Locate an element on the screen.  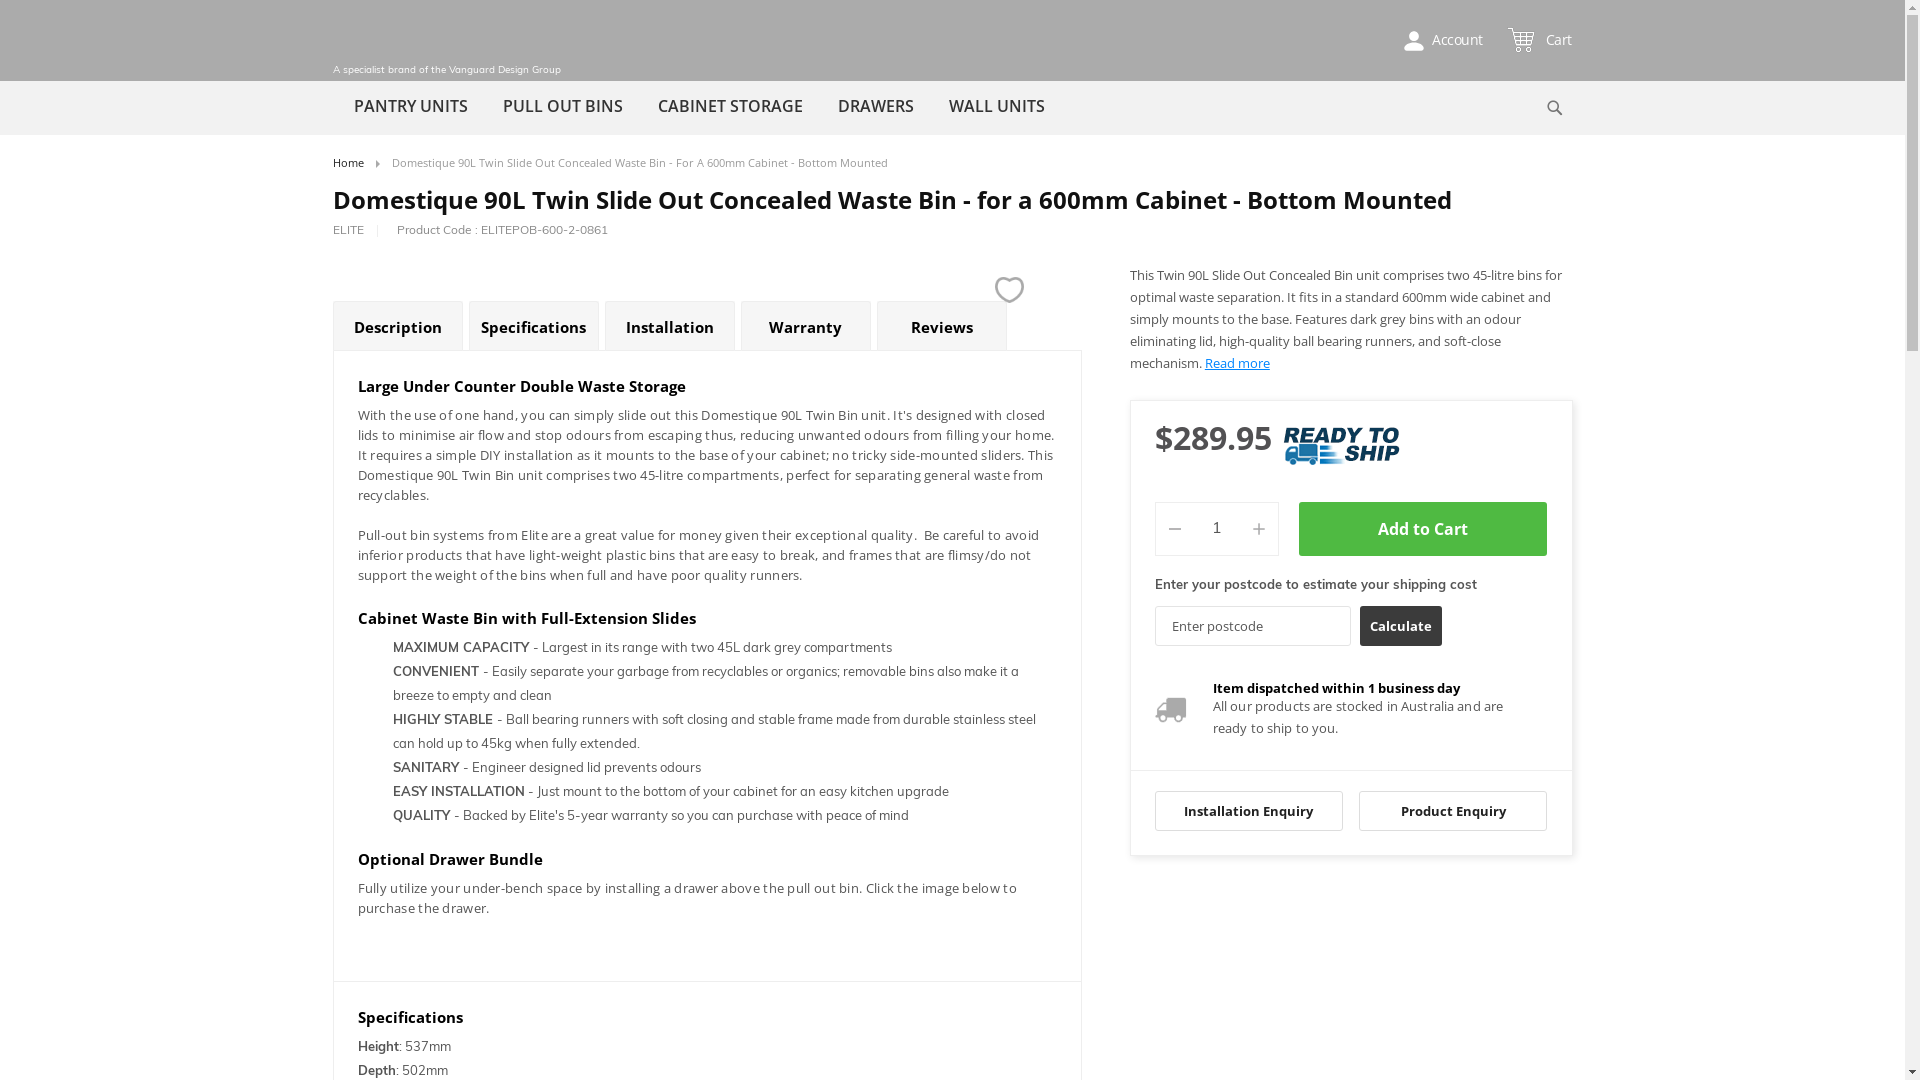
Warranty is located at coordinates (805, 326).